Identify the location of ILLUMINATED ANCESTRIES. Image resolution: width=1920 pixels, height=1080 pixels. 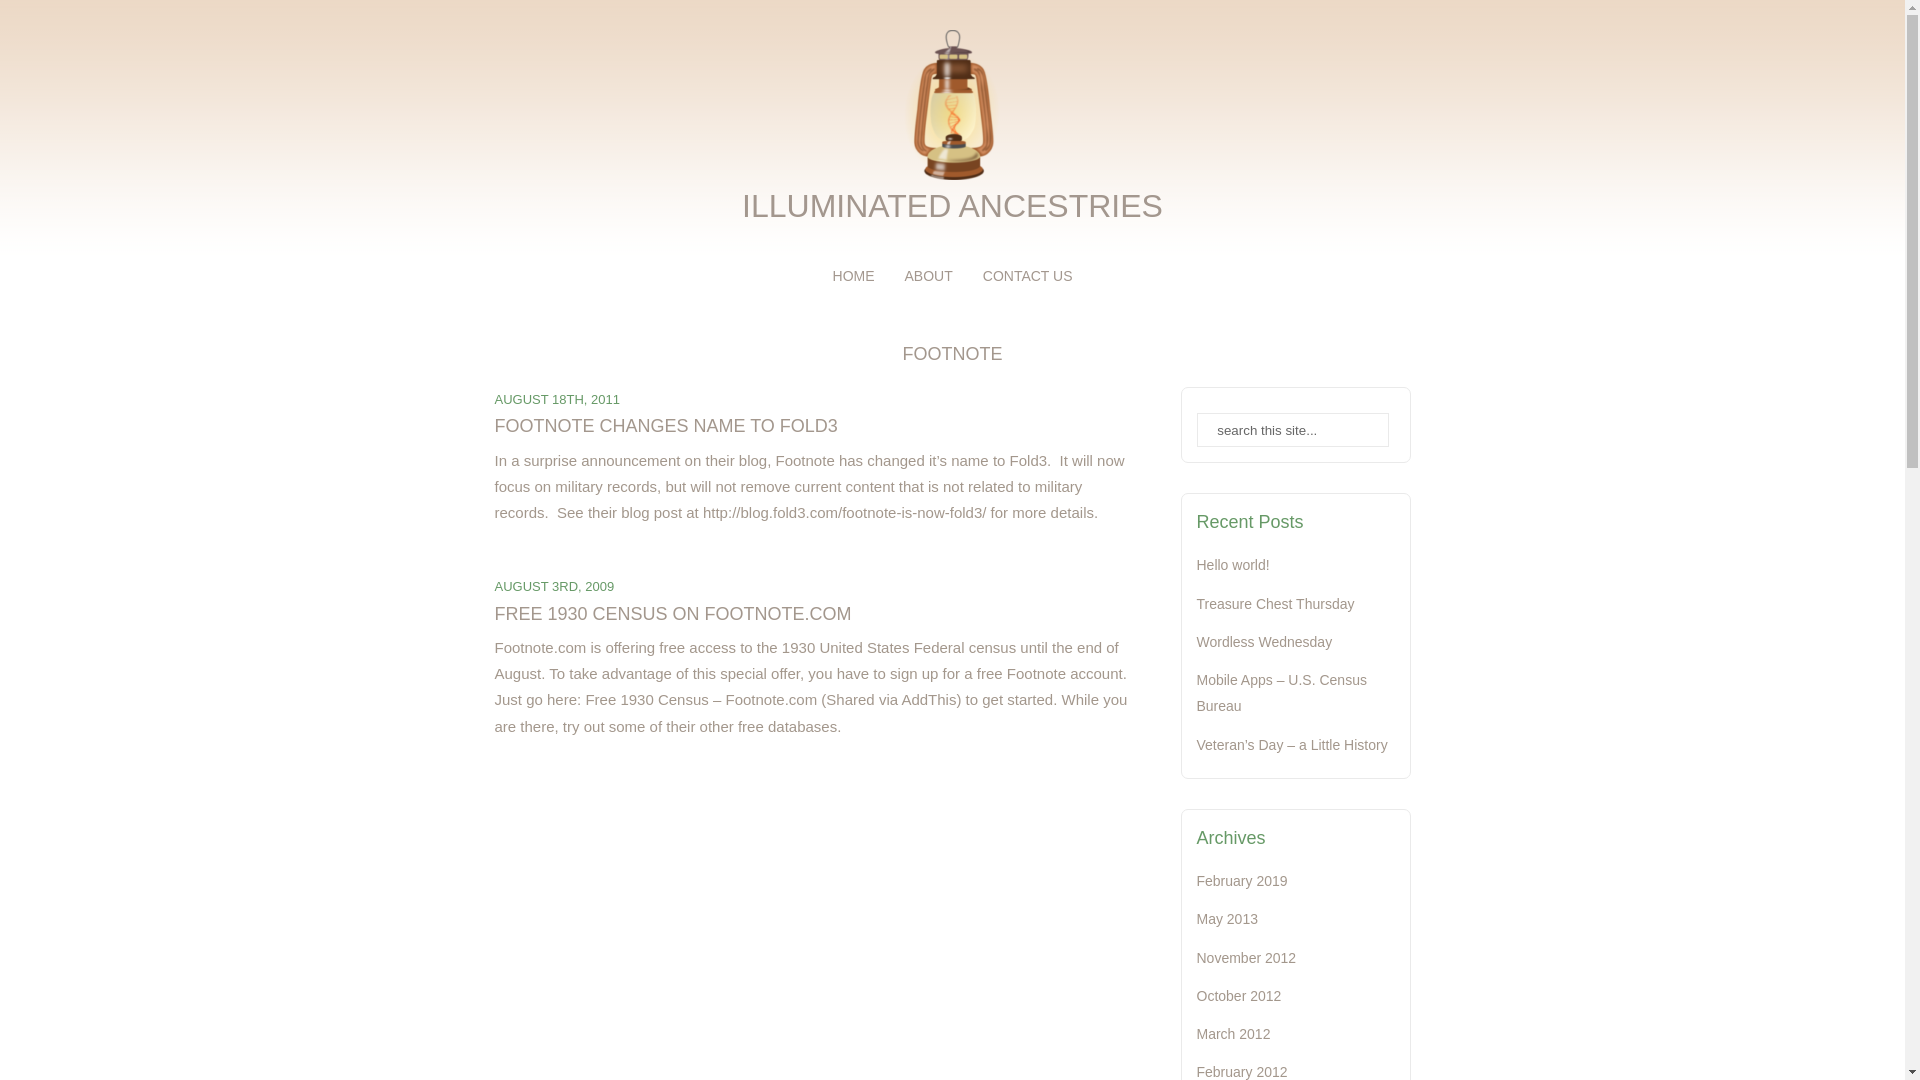
(951, 216).